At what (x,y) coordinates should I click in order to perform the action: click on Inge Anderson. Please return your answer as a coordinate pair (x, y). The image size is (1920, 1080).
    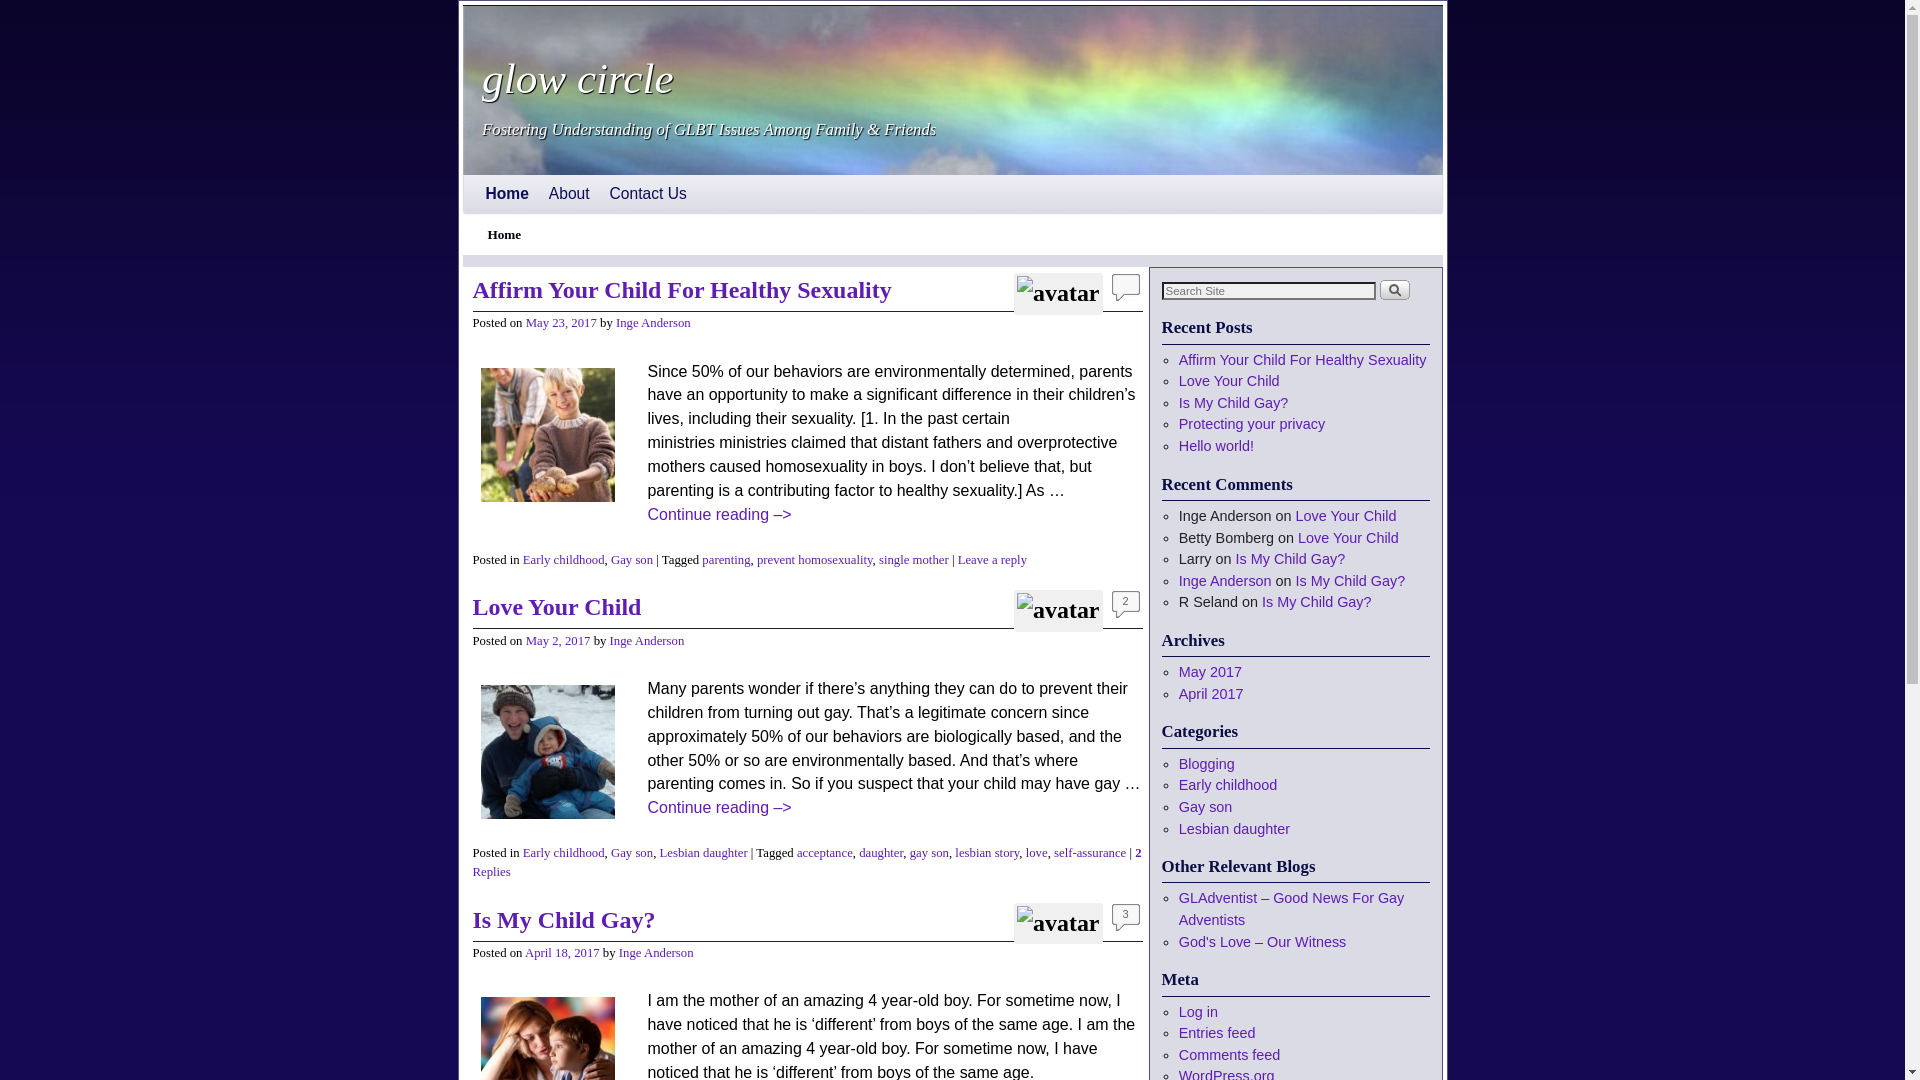
    Looking at the image, I should click on (656, 953).